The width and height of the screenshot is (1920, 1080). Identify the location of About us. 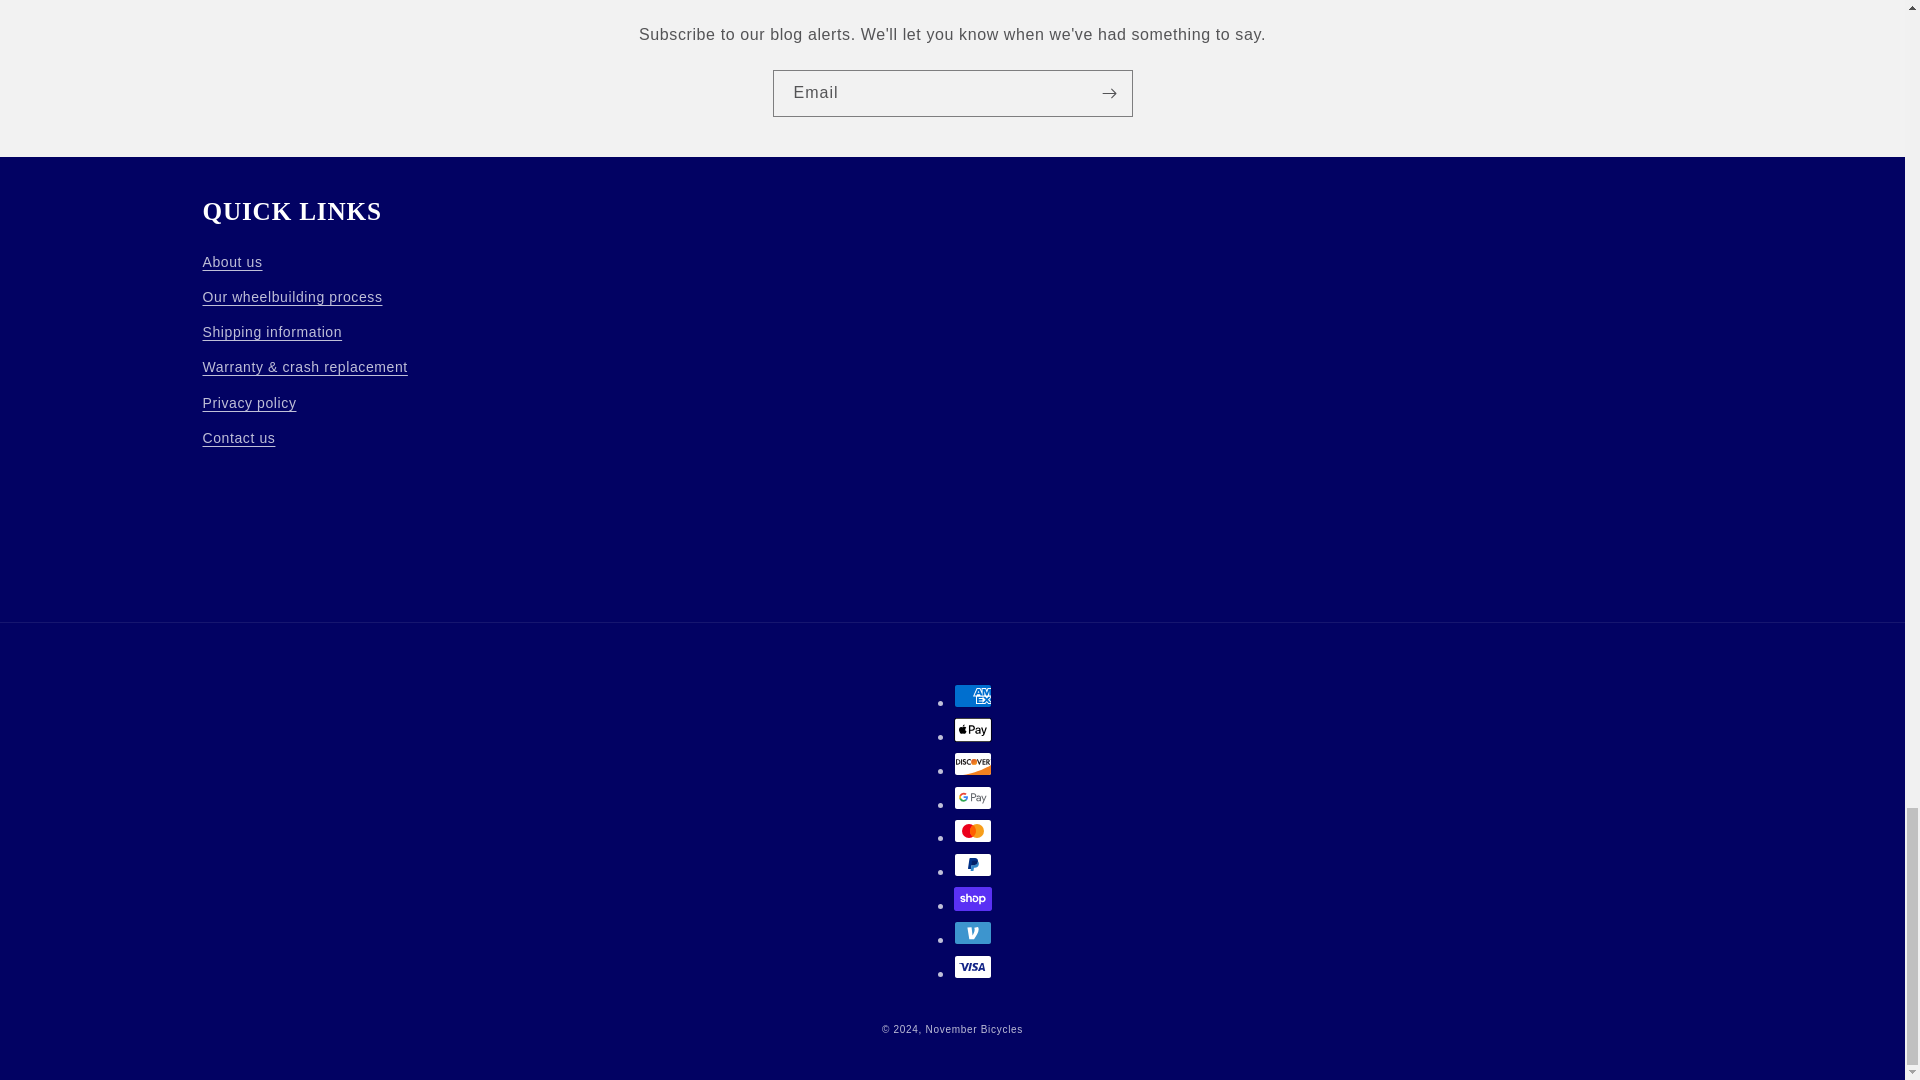
(231, 264).